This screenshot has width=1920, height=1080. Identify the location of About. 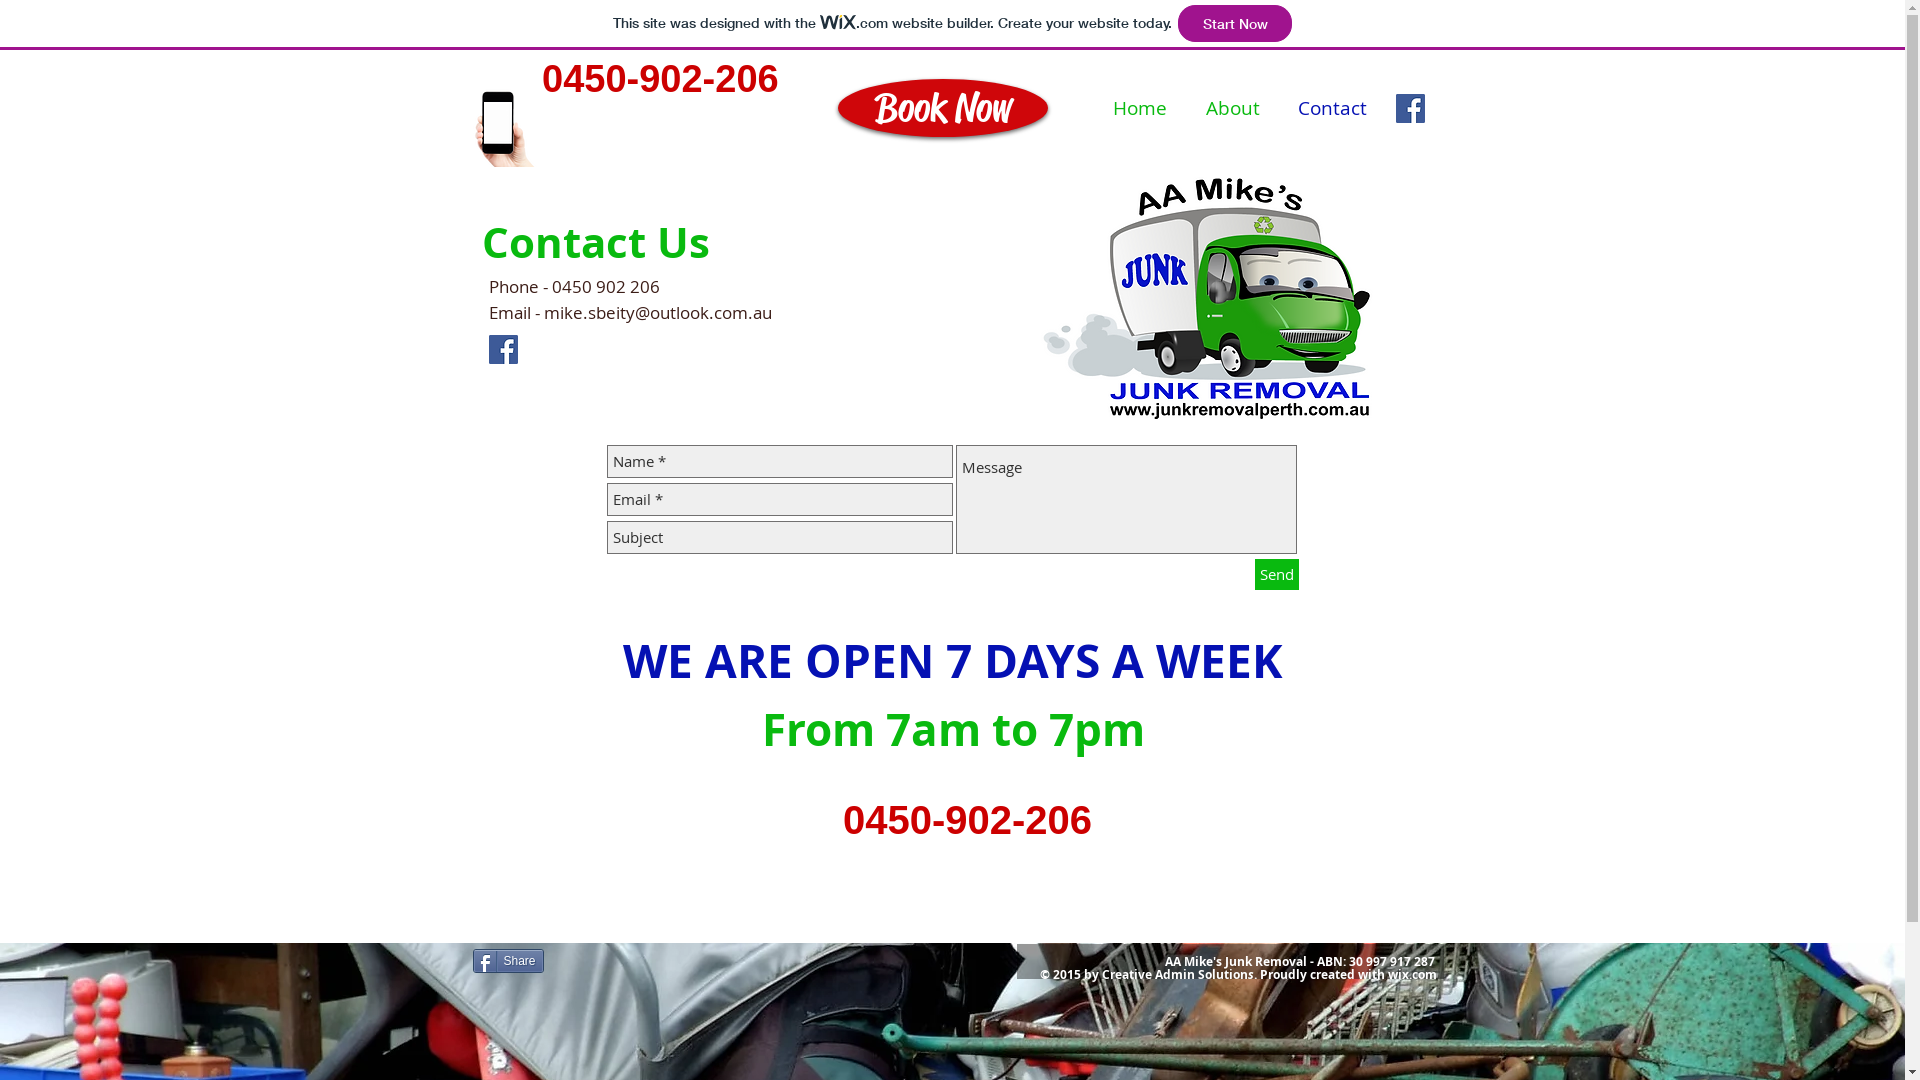
(1232, 108).